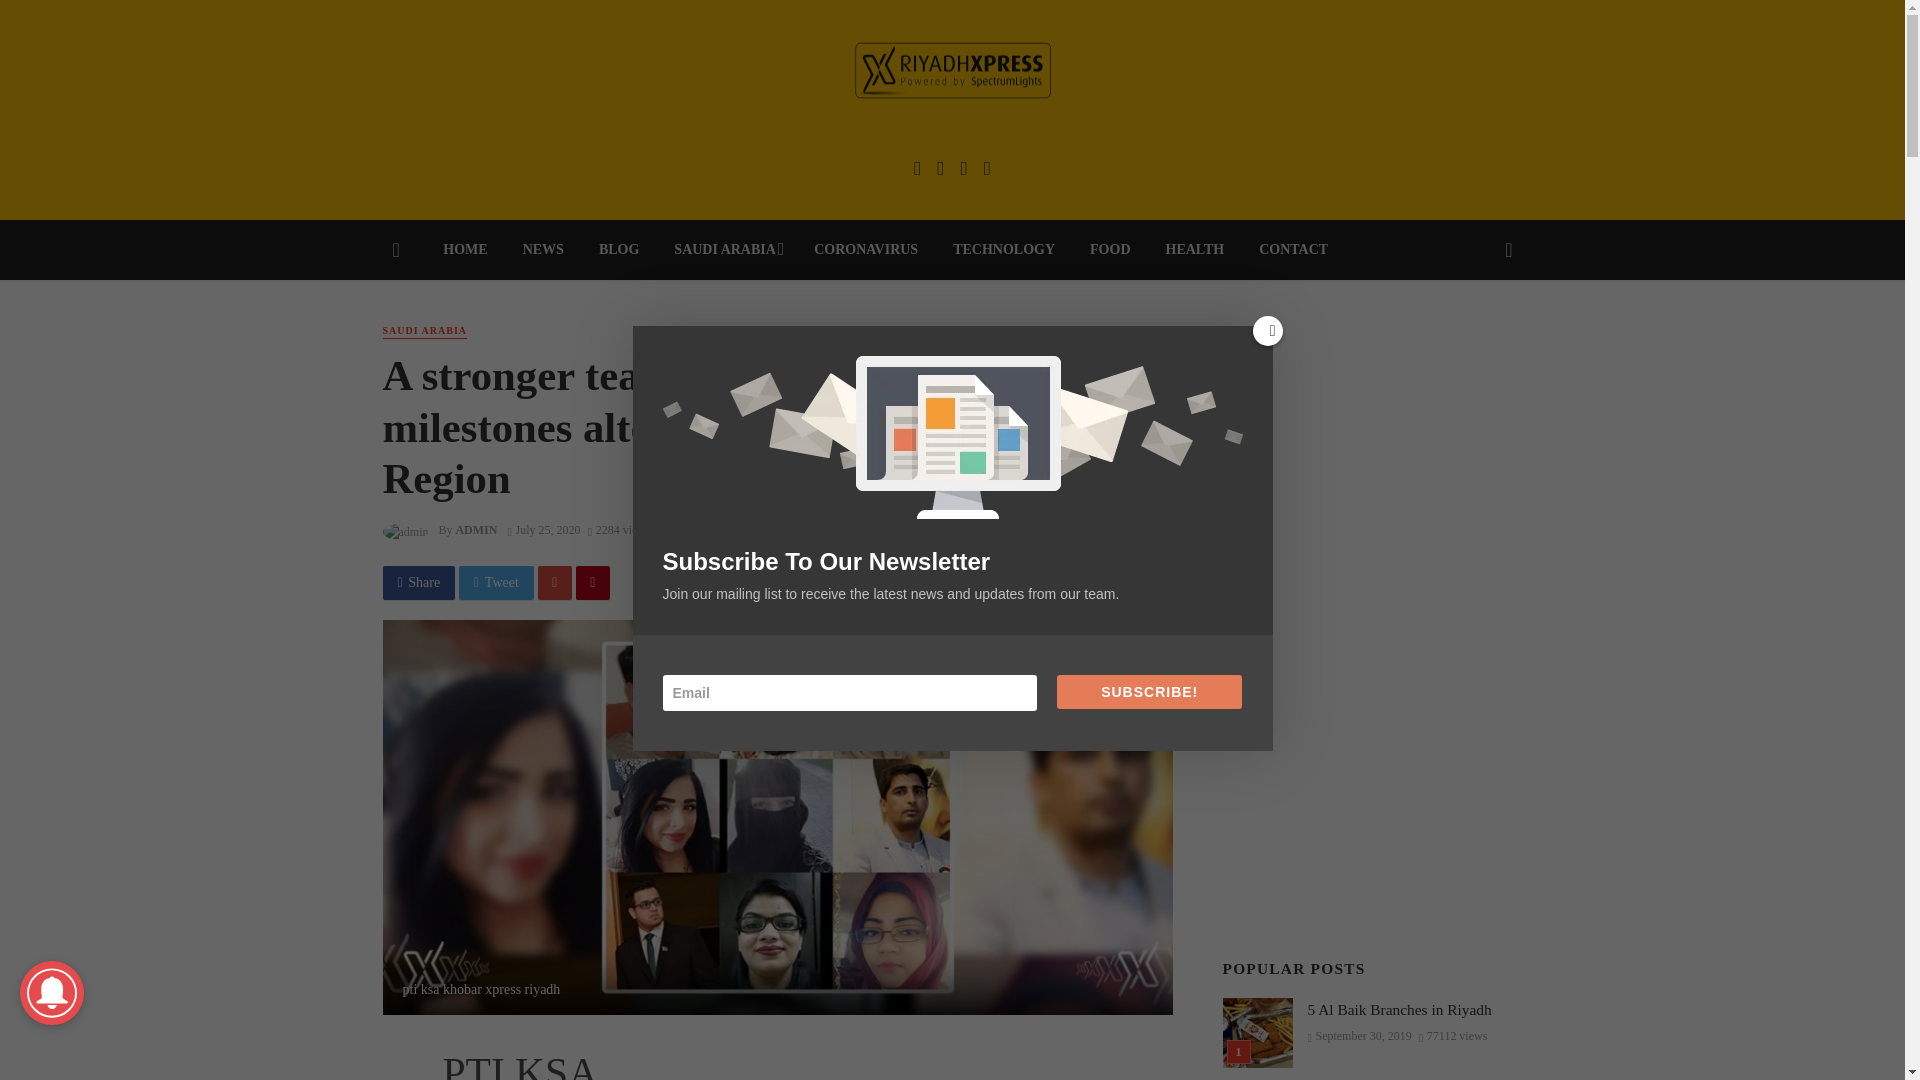 Image resolution: width=1920 pixels, height=1080 pixels. I want to click on CORONAVIRUS, so click(866, 250).